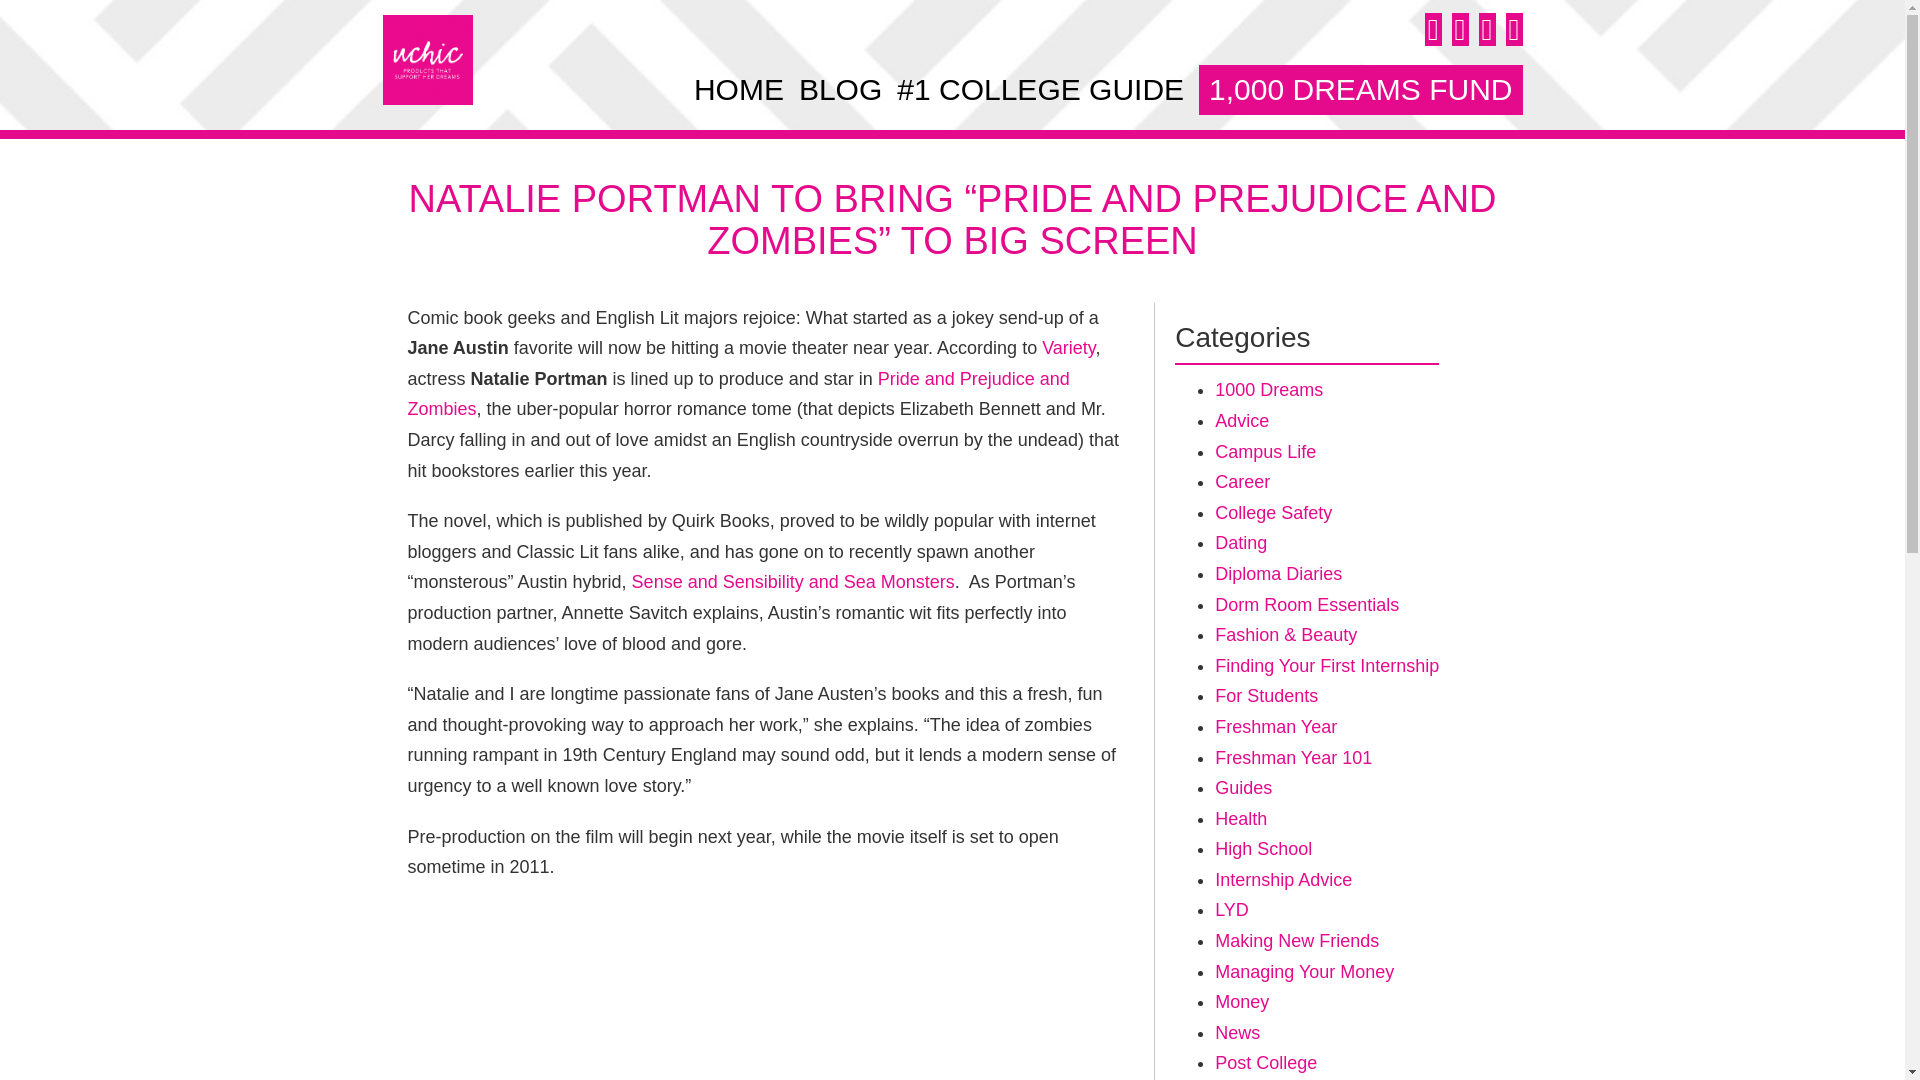 The image size is (1920, 1080). I want to click on Blog, so click(840, 89).